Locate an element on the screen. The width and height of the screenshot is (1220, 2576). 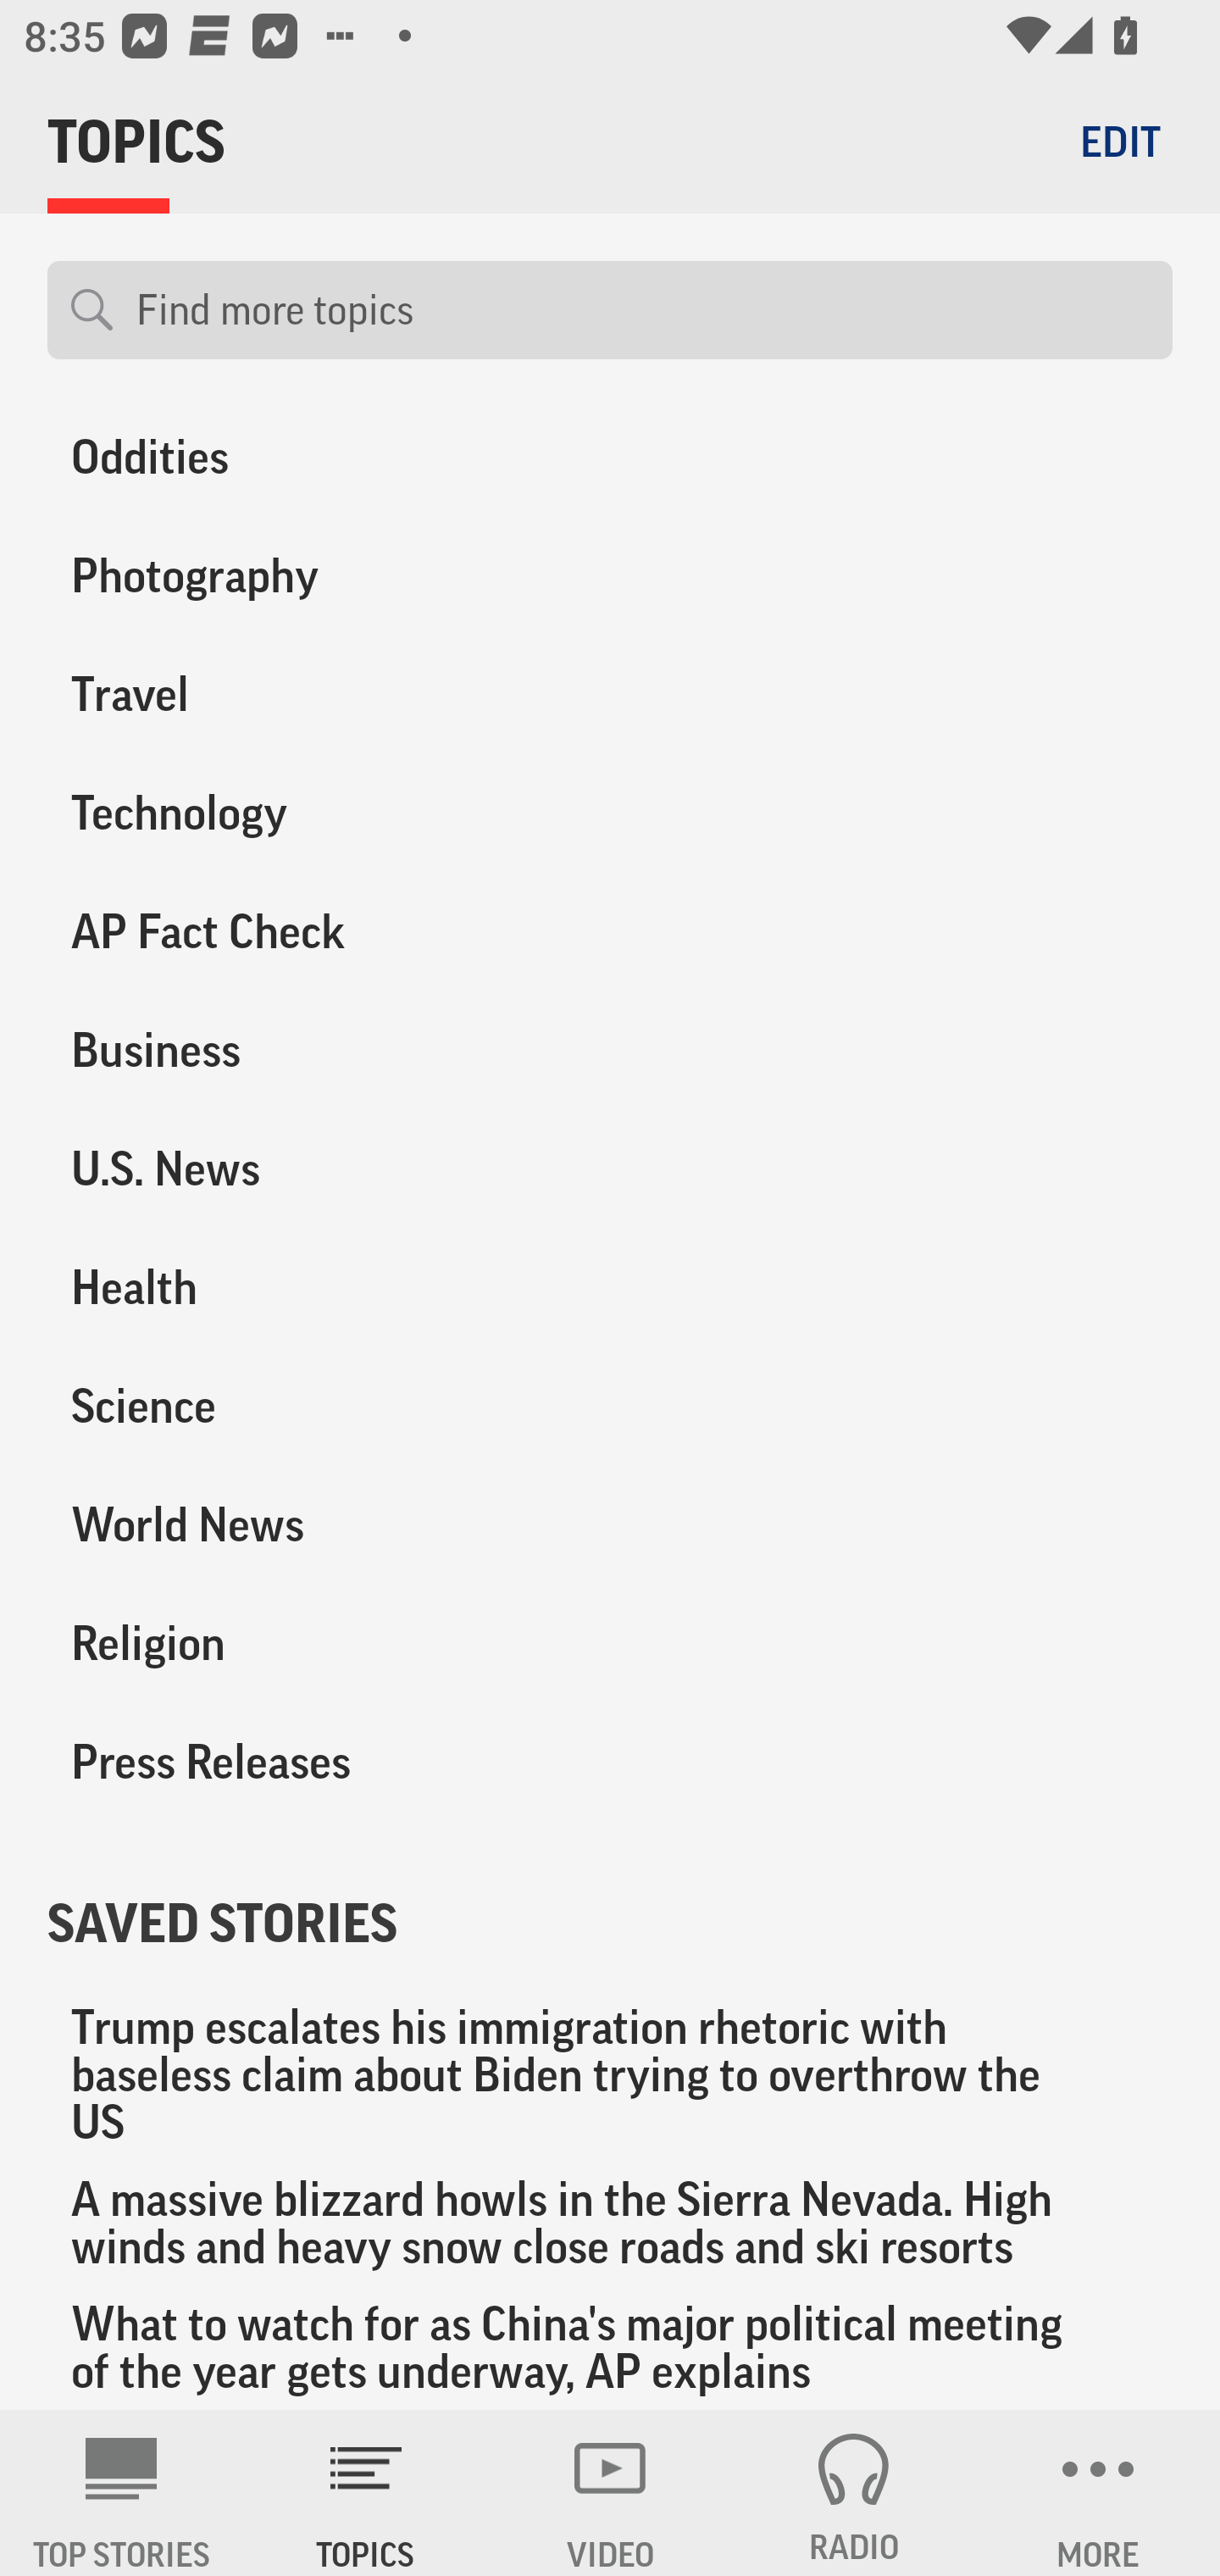
U.S. News is located at coordinates (305, 1169).